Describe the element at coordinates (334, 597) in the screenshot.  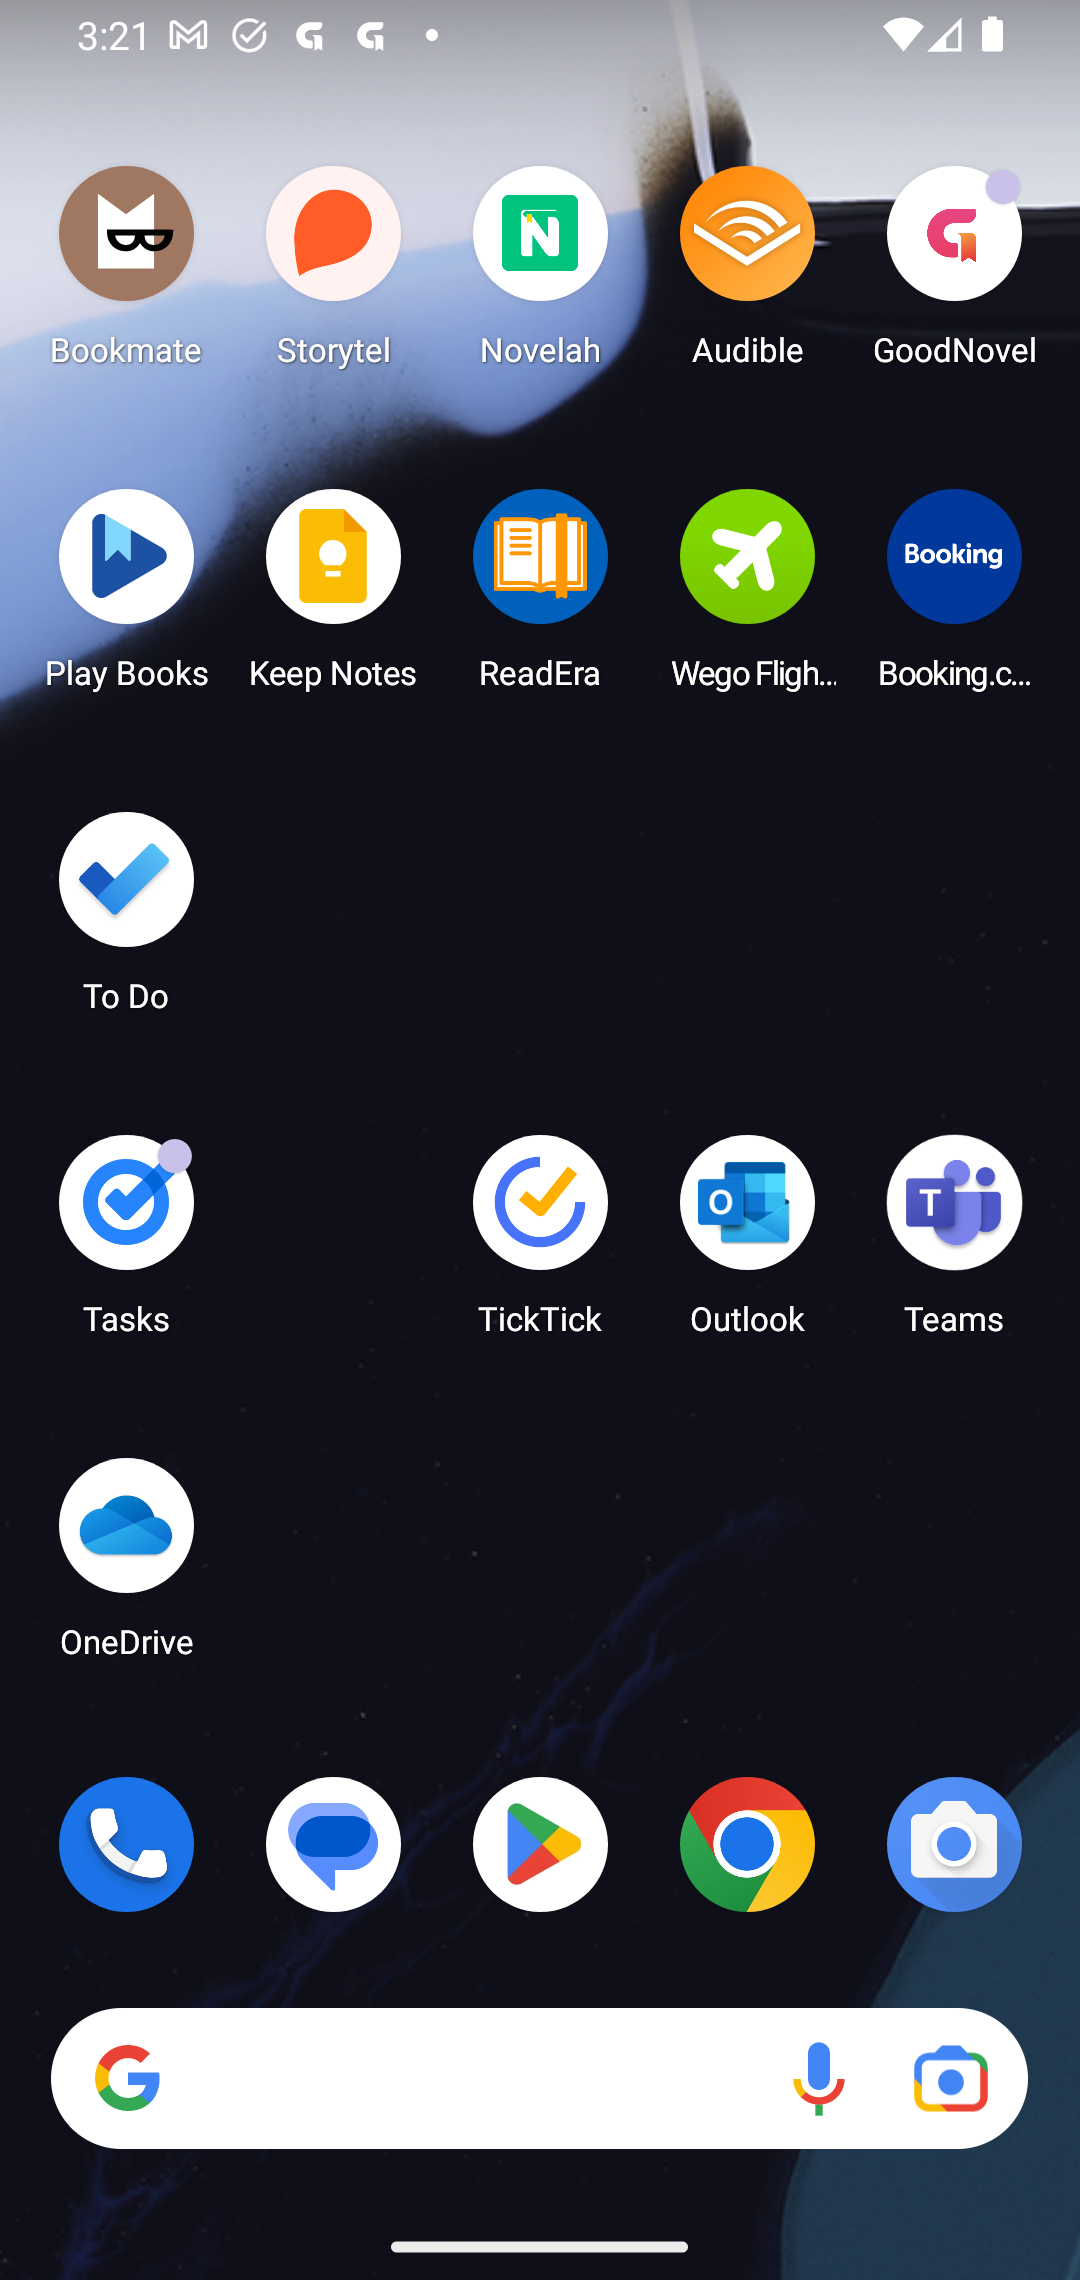
I see `Keep Notes` at that location.